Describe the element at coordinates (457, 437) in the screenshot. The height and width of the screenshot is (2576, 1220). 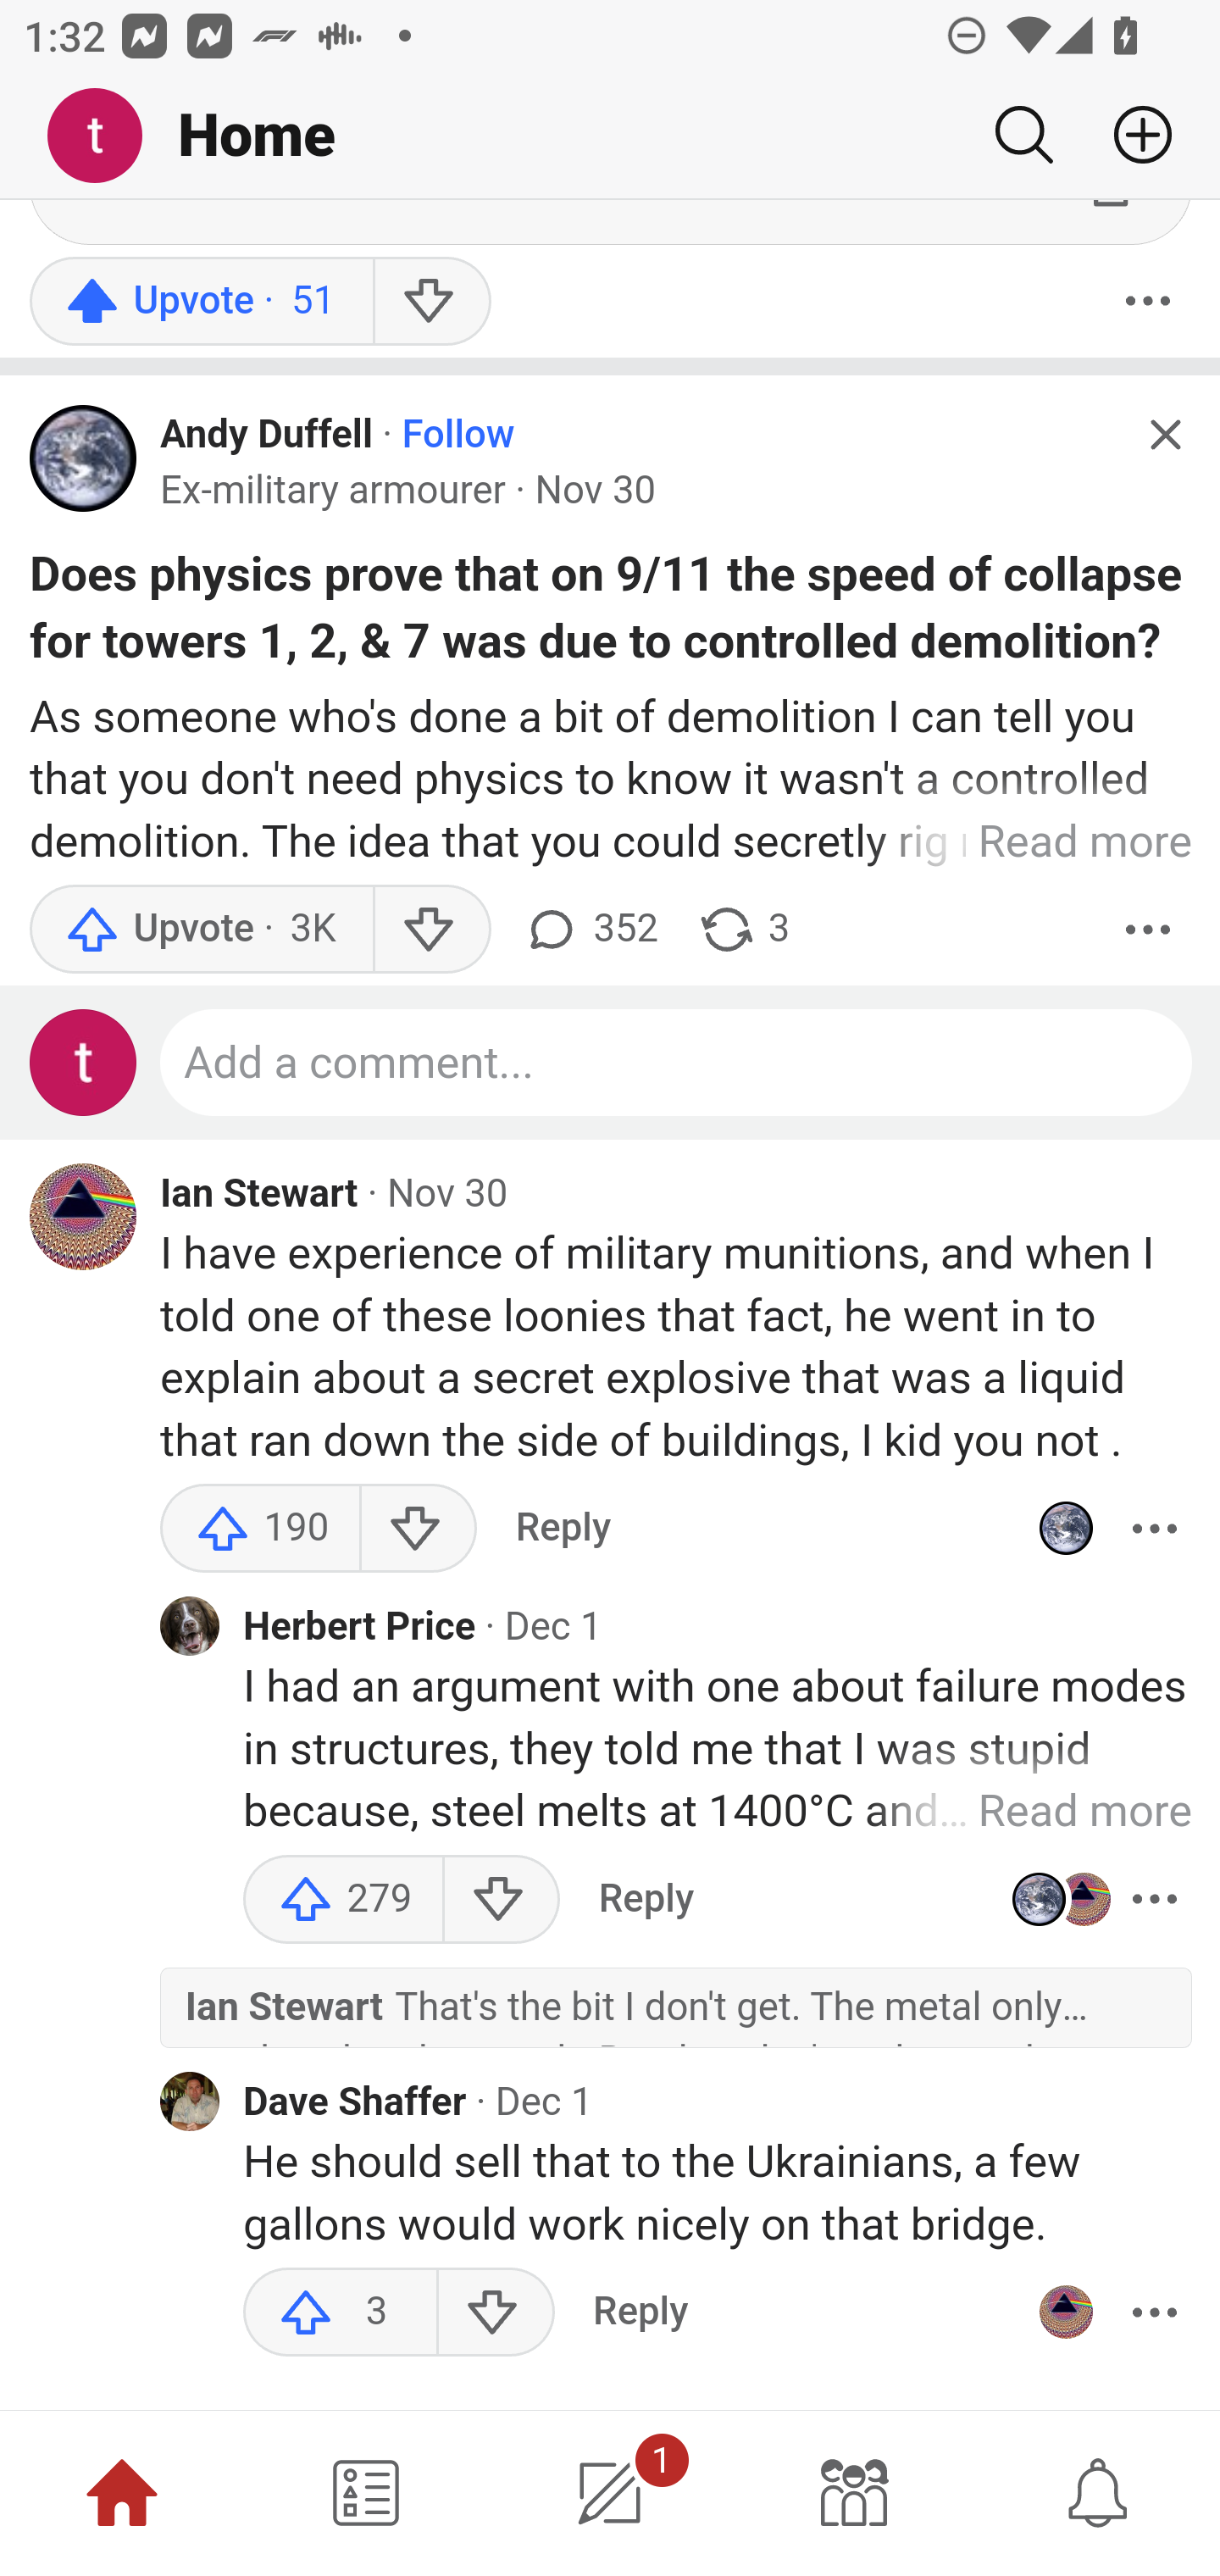
I see `Follow` at that location.